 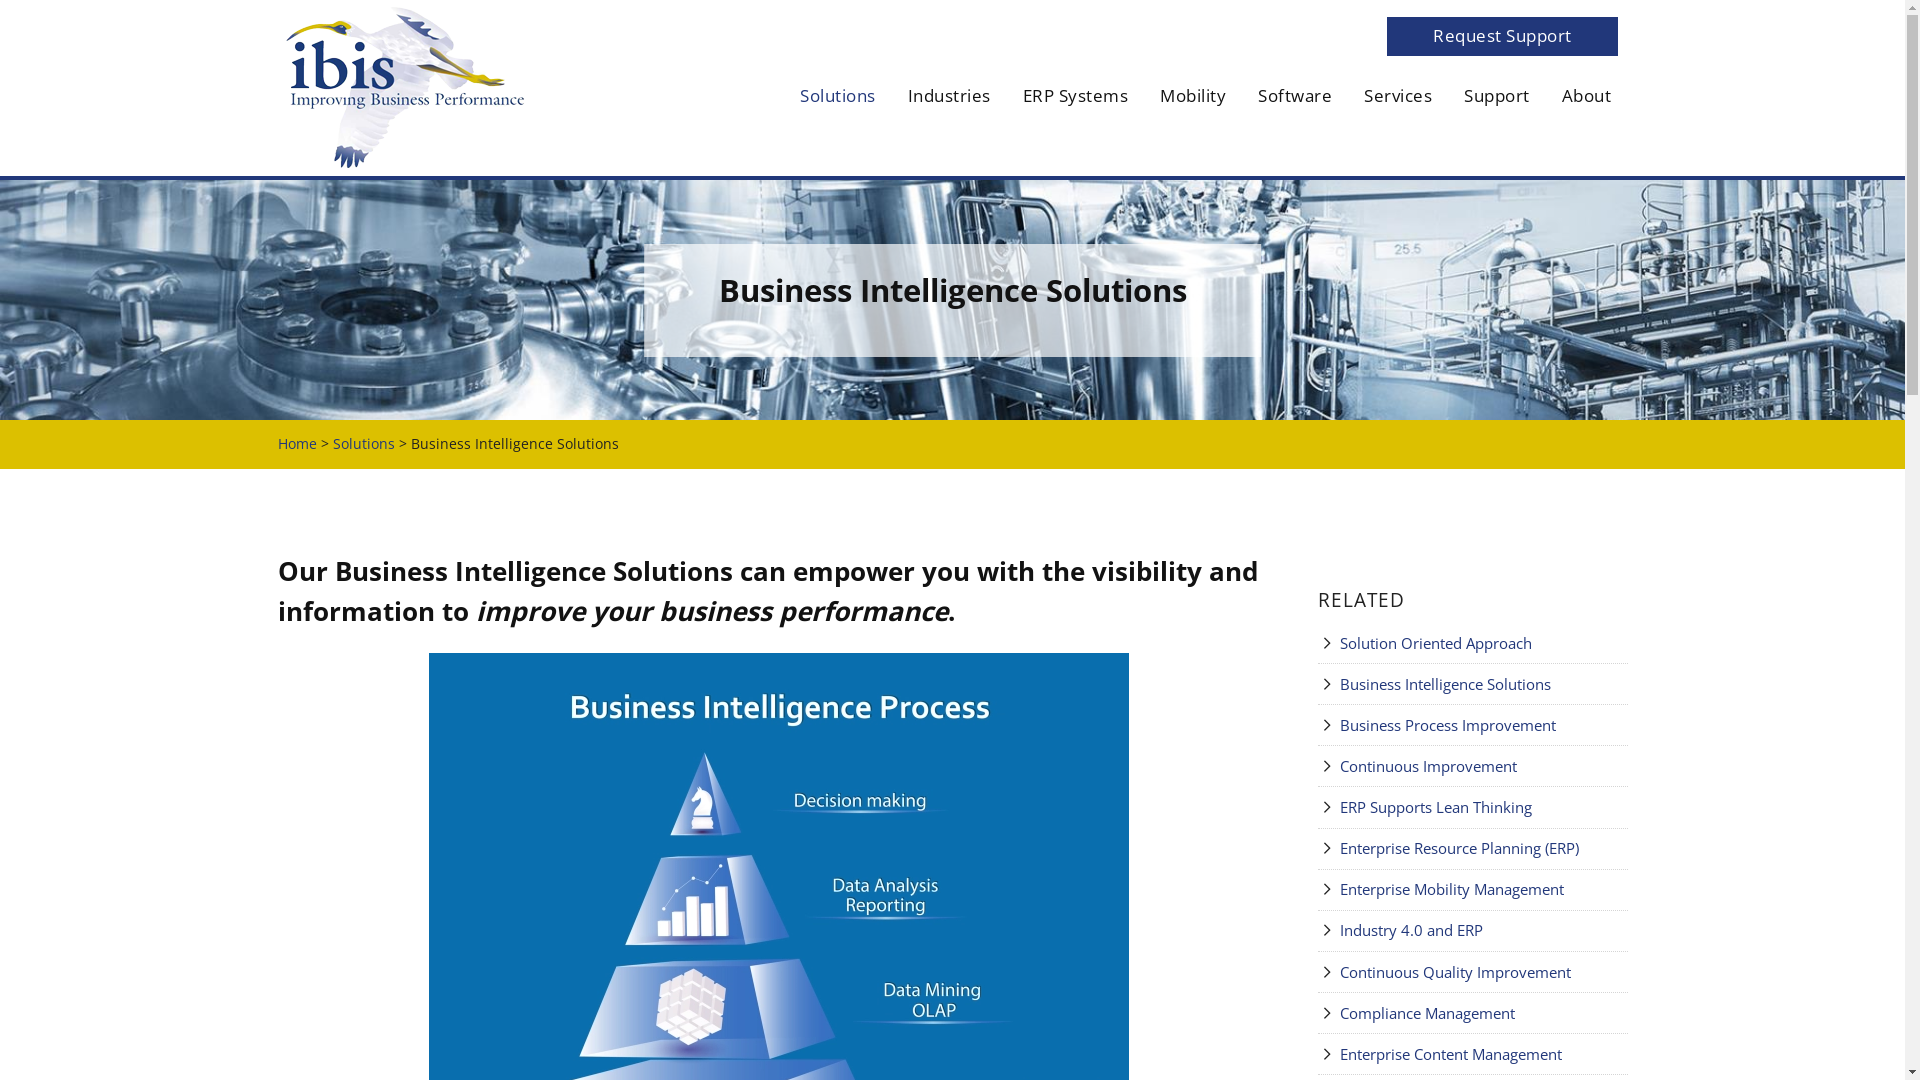 I want to click on Solution Oriented Approach, so click(x=1484, y=644).